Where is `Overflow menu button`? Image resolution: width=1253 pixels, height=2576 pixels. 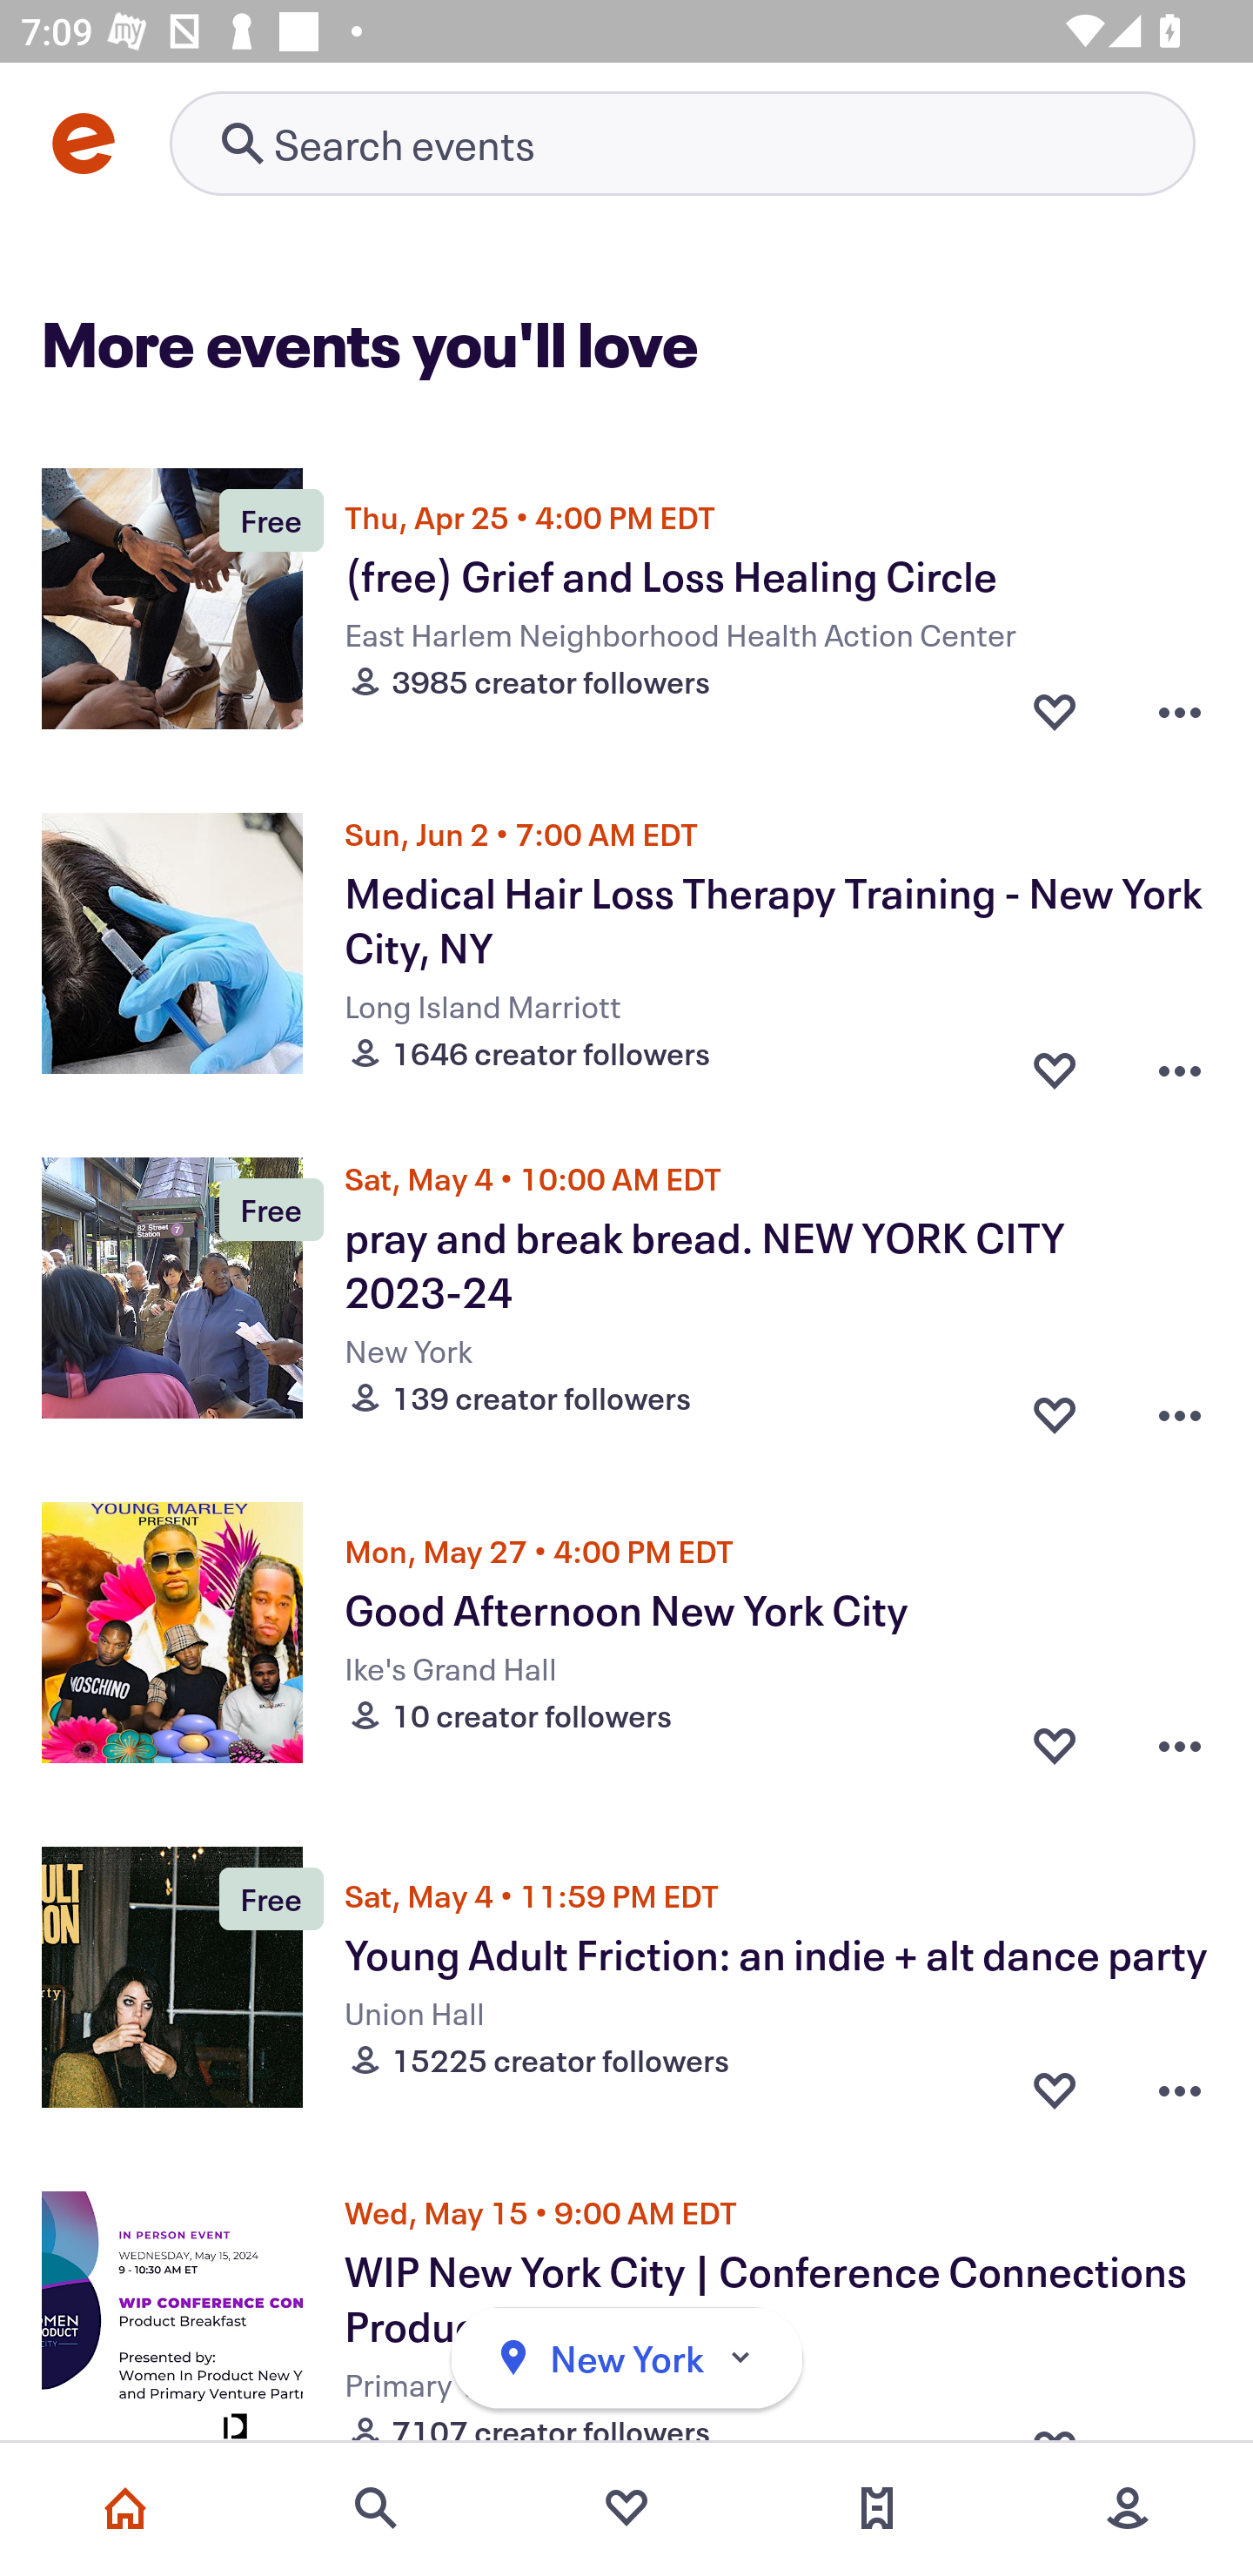
Overflow menu button is located at coordinates (1180, 709).